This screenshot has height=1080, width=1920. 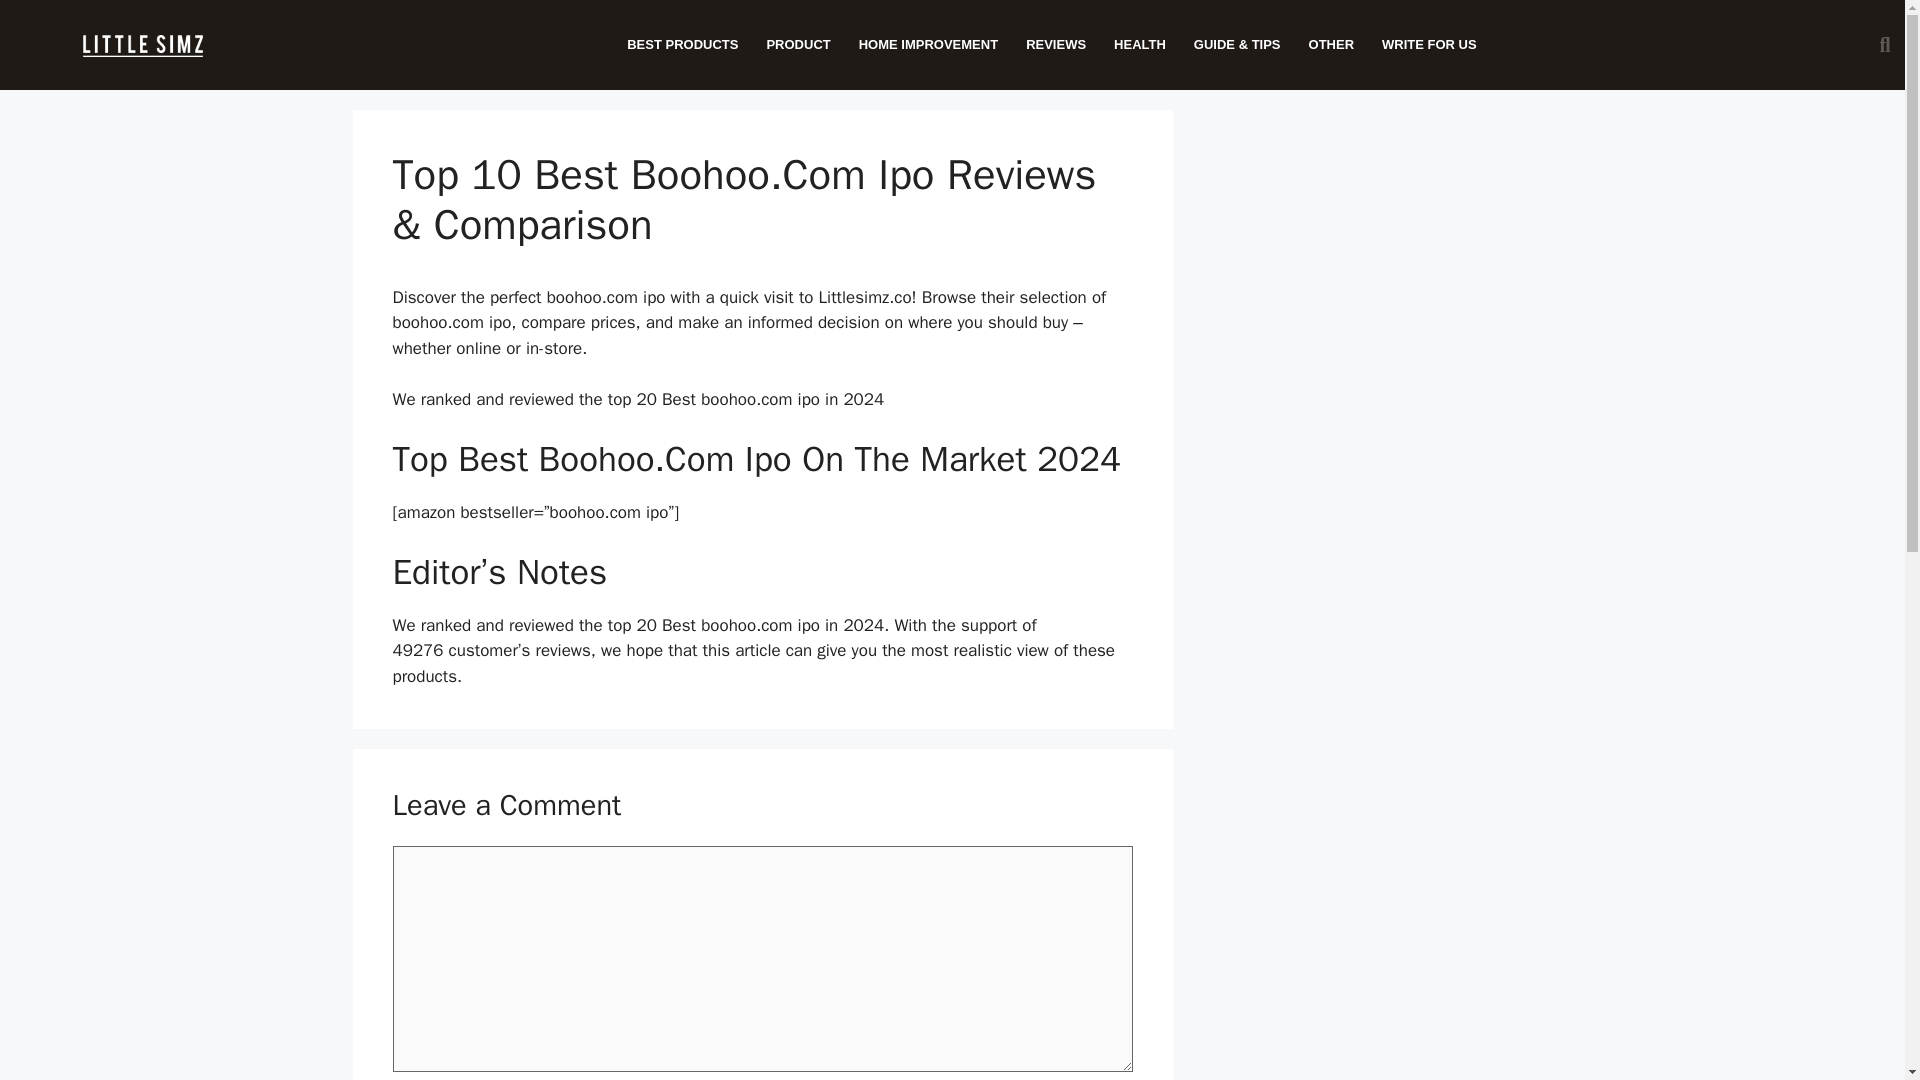 What do you see at coordinates (1056, 44) in the screenshot?
I see `REVIEWS` at bounding box center [1056, 44].